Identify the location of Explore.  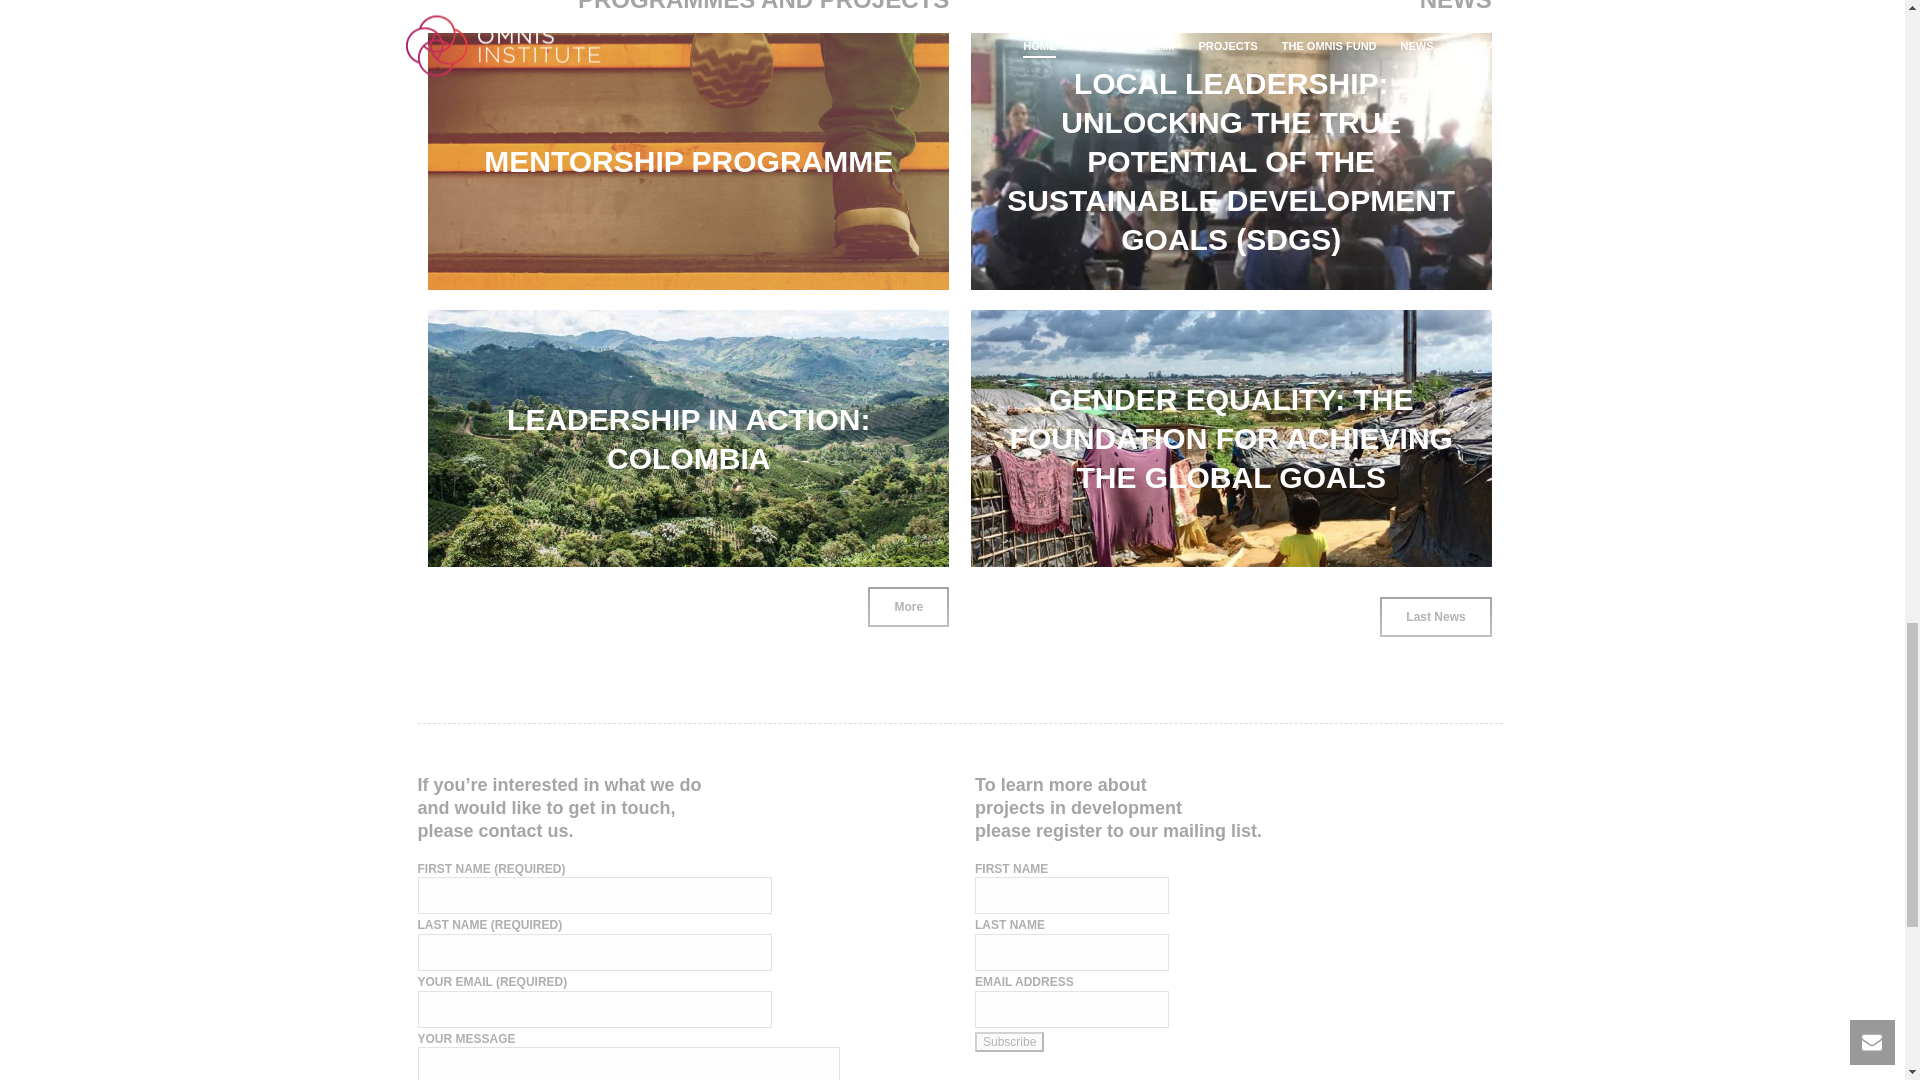
(884, 504).